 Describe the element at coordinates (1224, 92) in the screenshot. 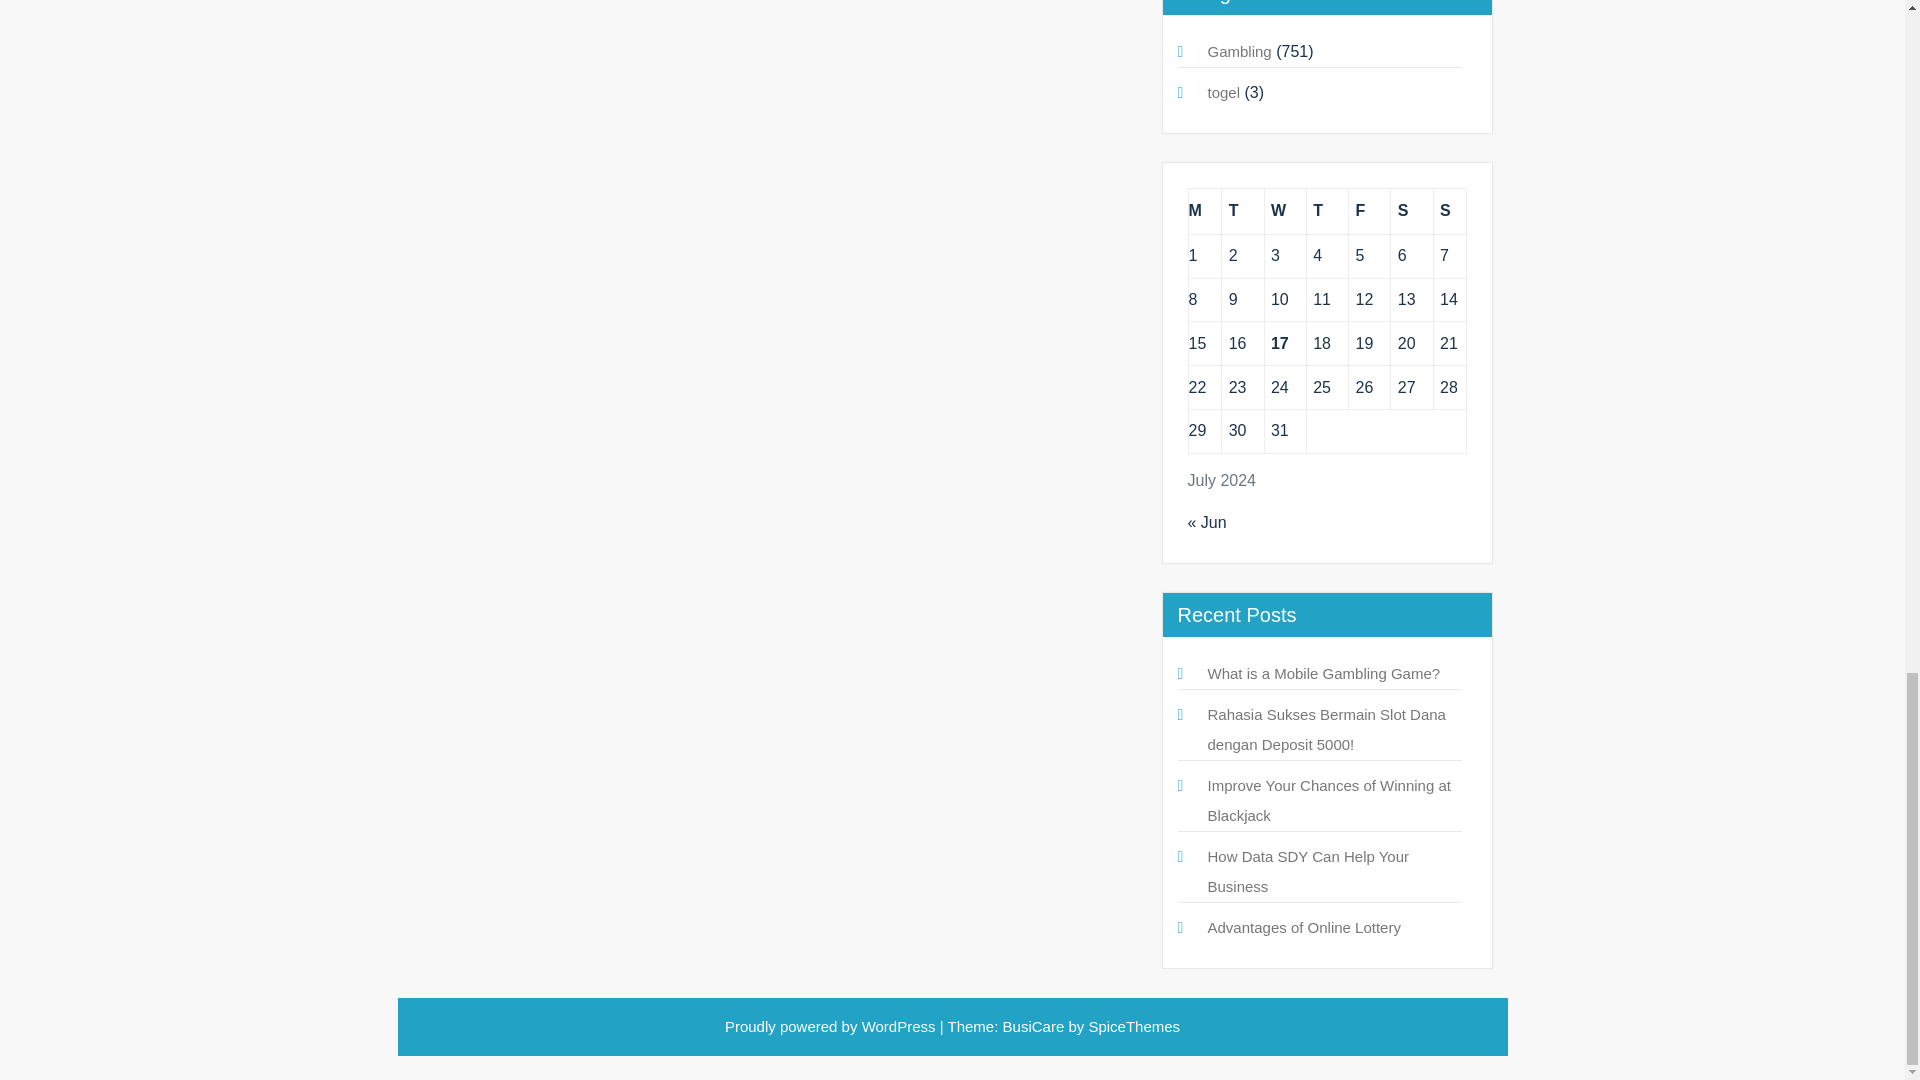

I see `togel` at that location.